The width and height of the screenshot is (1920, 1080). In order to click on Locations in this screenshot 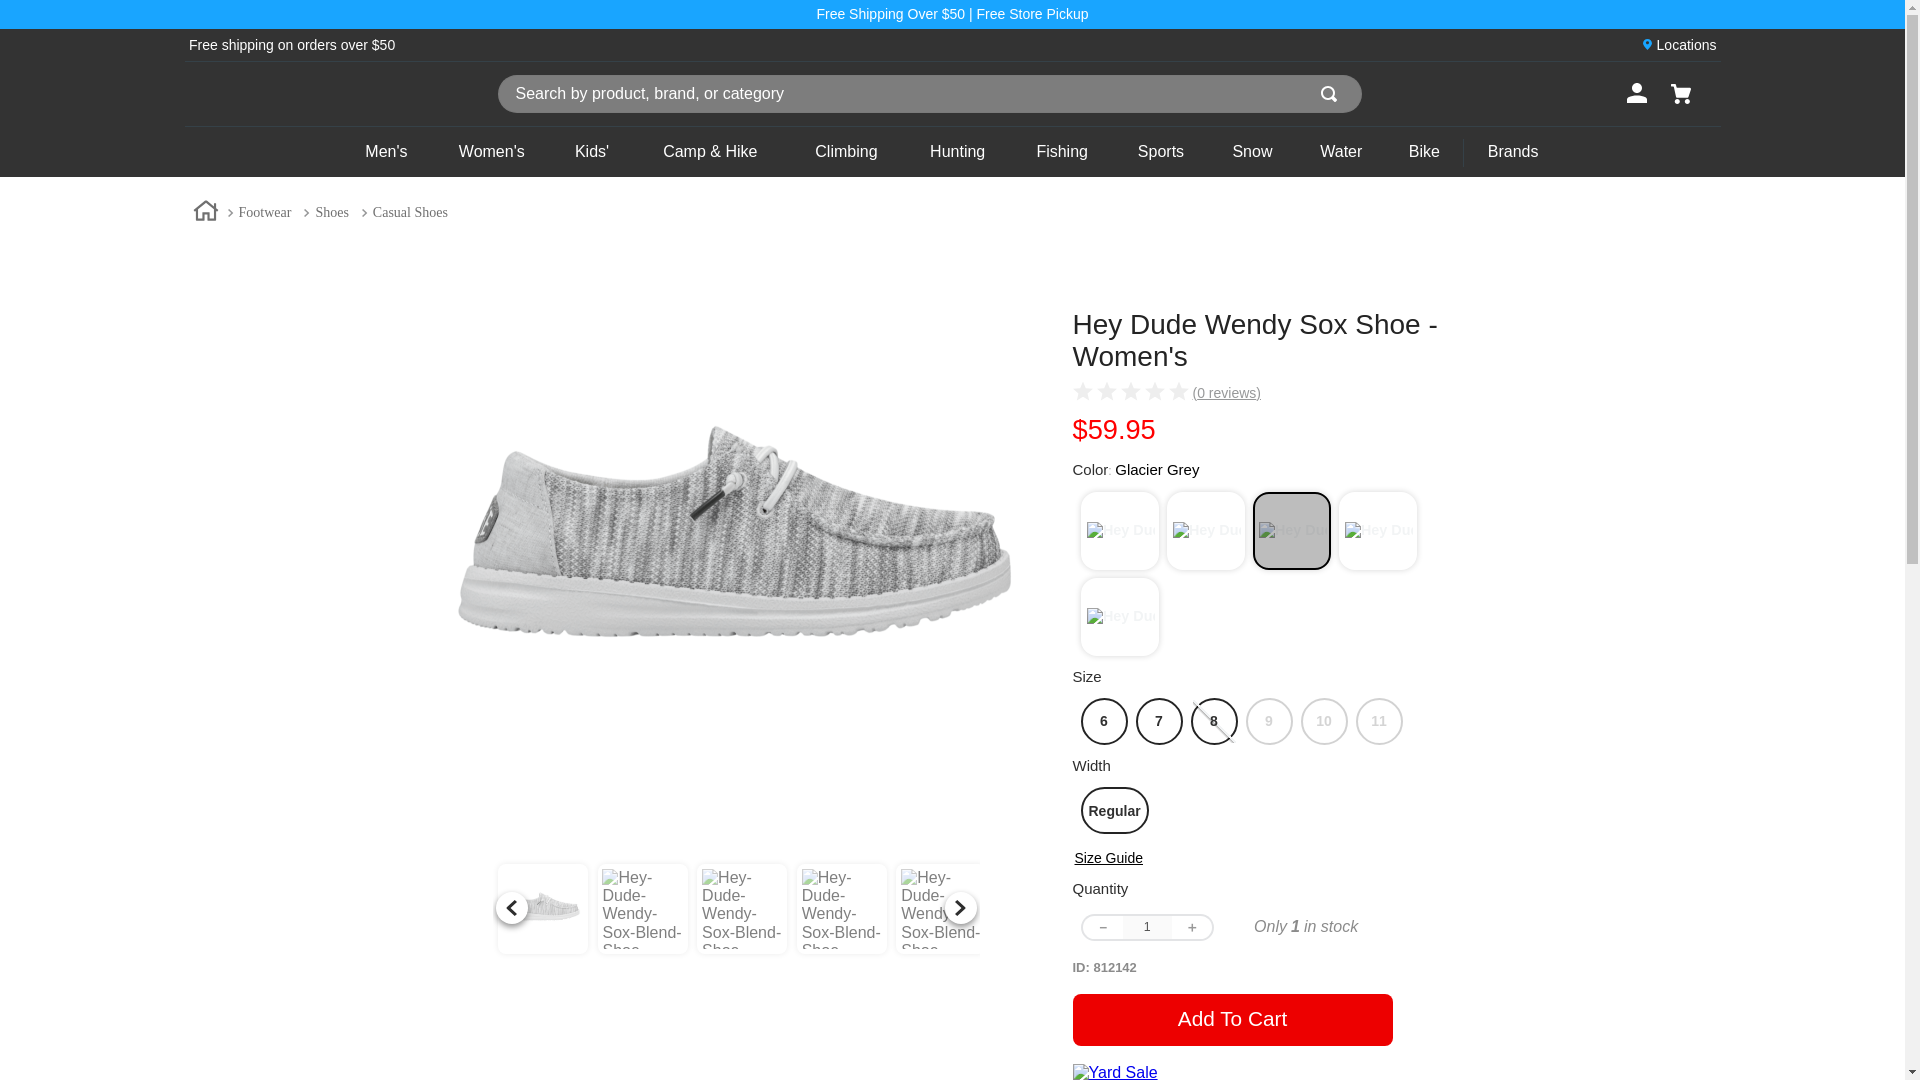, I will do `click(1686, 44)`.